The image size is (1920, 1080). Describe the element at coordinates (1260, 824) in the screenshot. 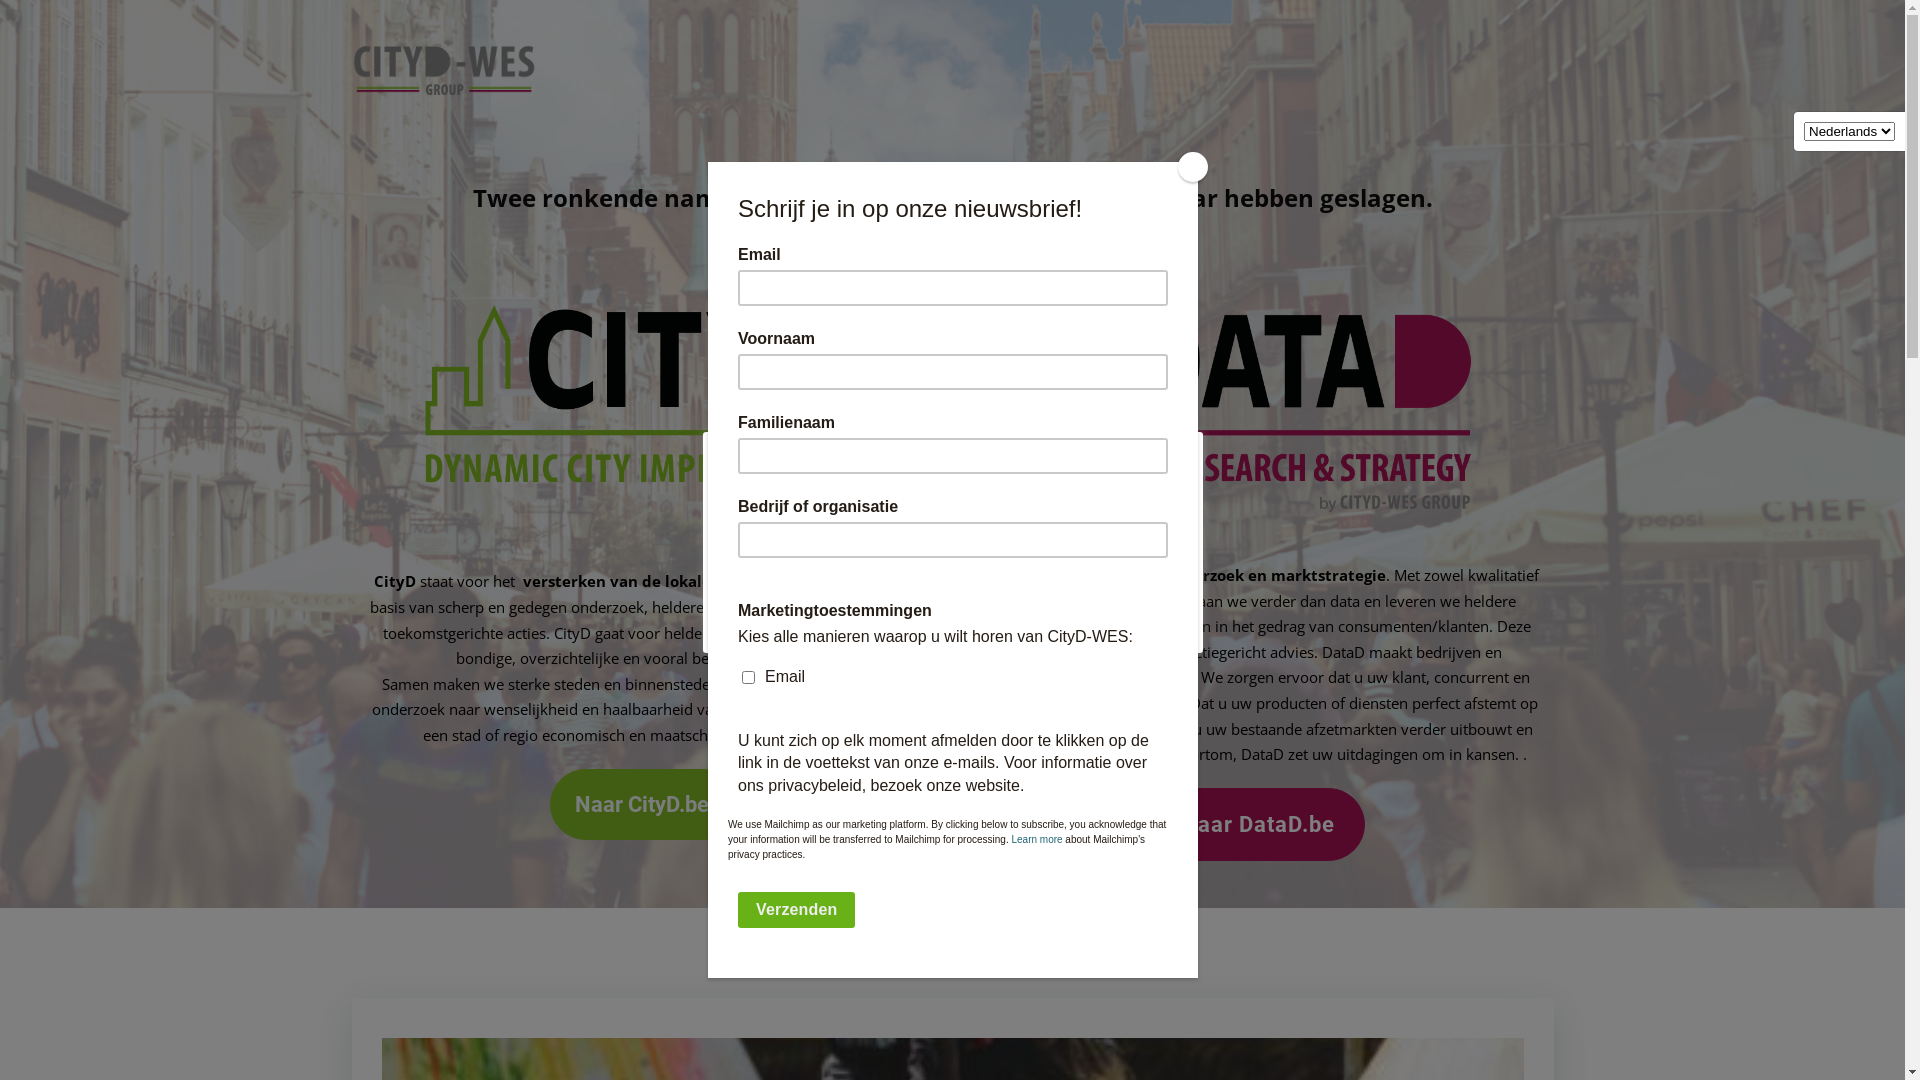

I see `Naar DataD.be` at that location.